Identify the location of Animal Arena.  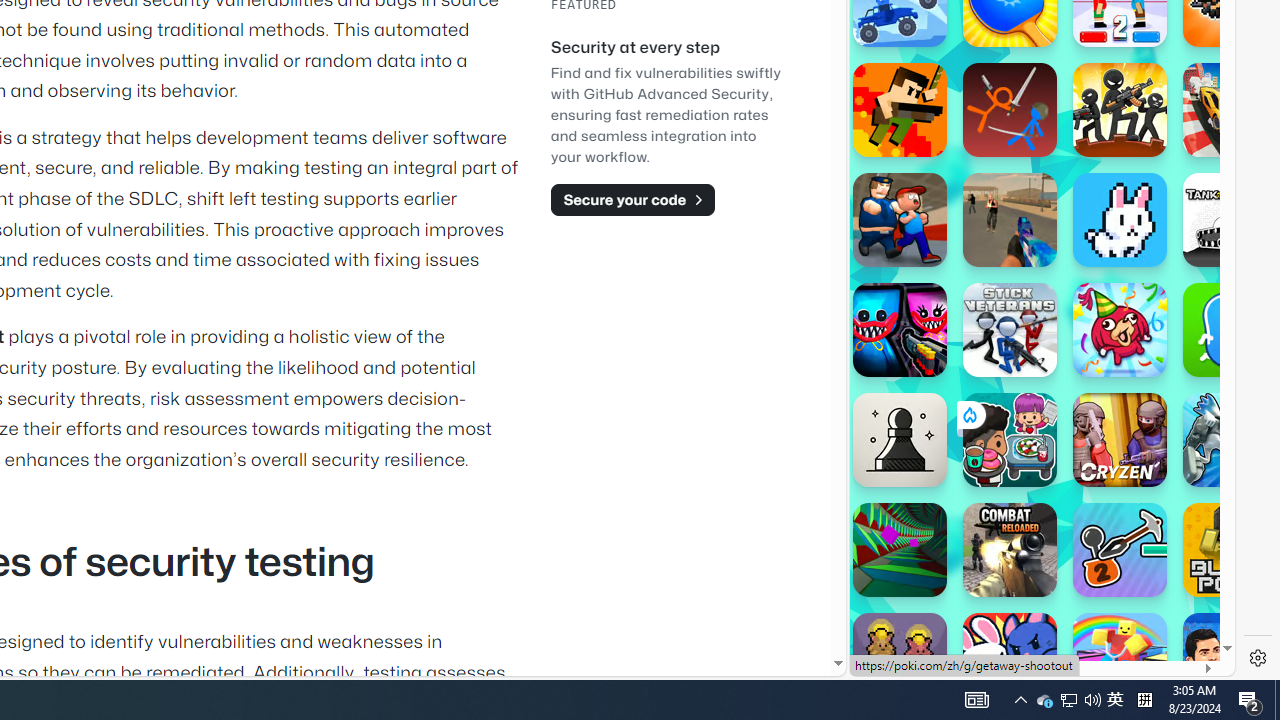
(1010, 660).